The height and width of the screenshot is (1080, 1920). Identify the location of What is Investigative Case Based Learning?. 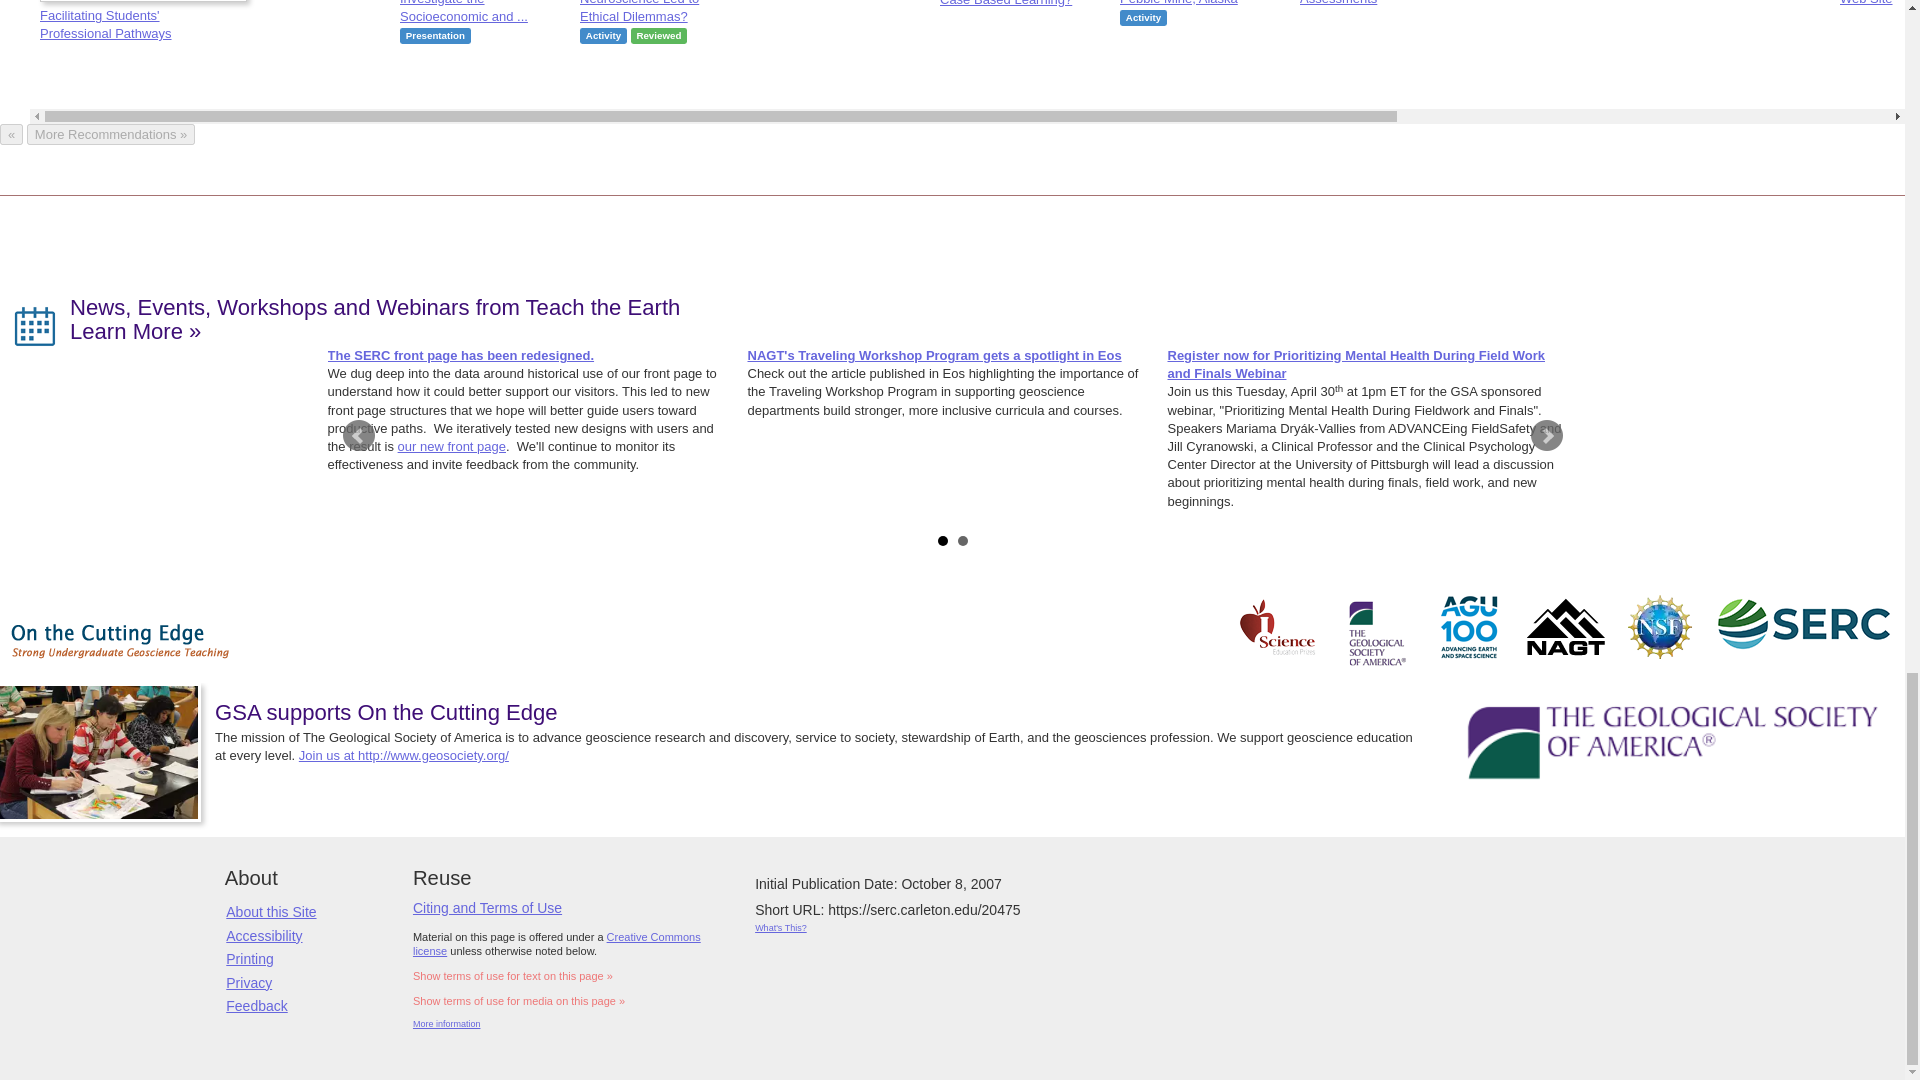
(1044, 3).